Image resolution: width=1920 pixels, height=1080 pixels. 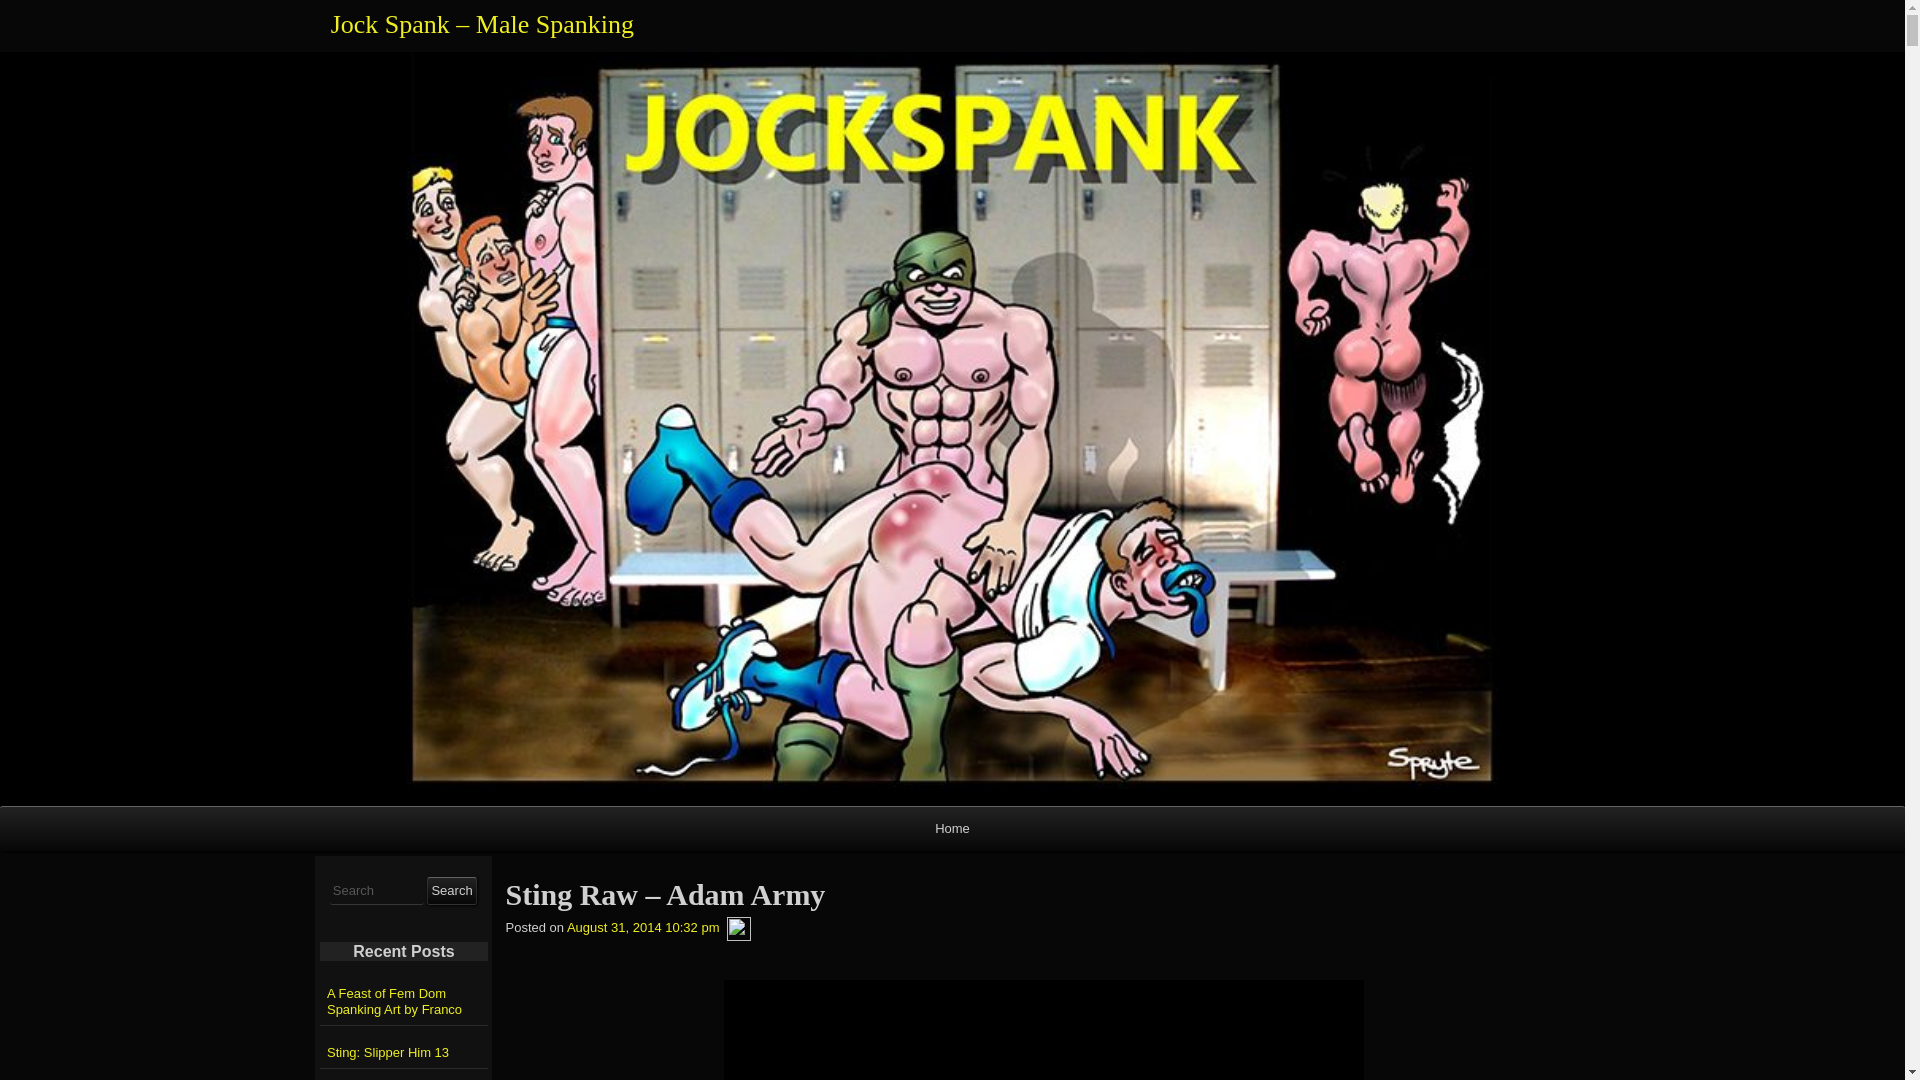 I want to click on August 31, 2014 10:32 pm, so click(x=643, y=928).